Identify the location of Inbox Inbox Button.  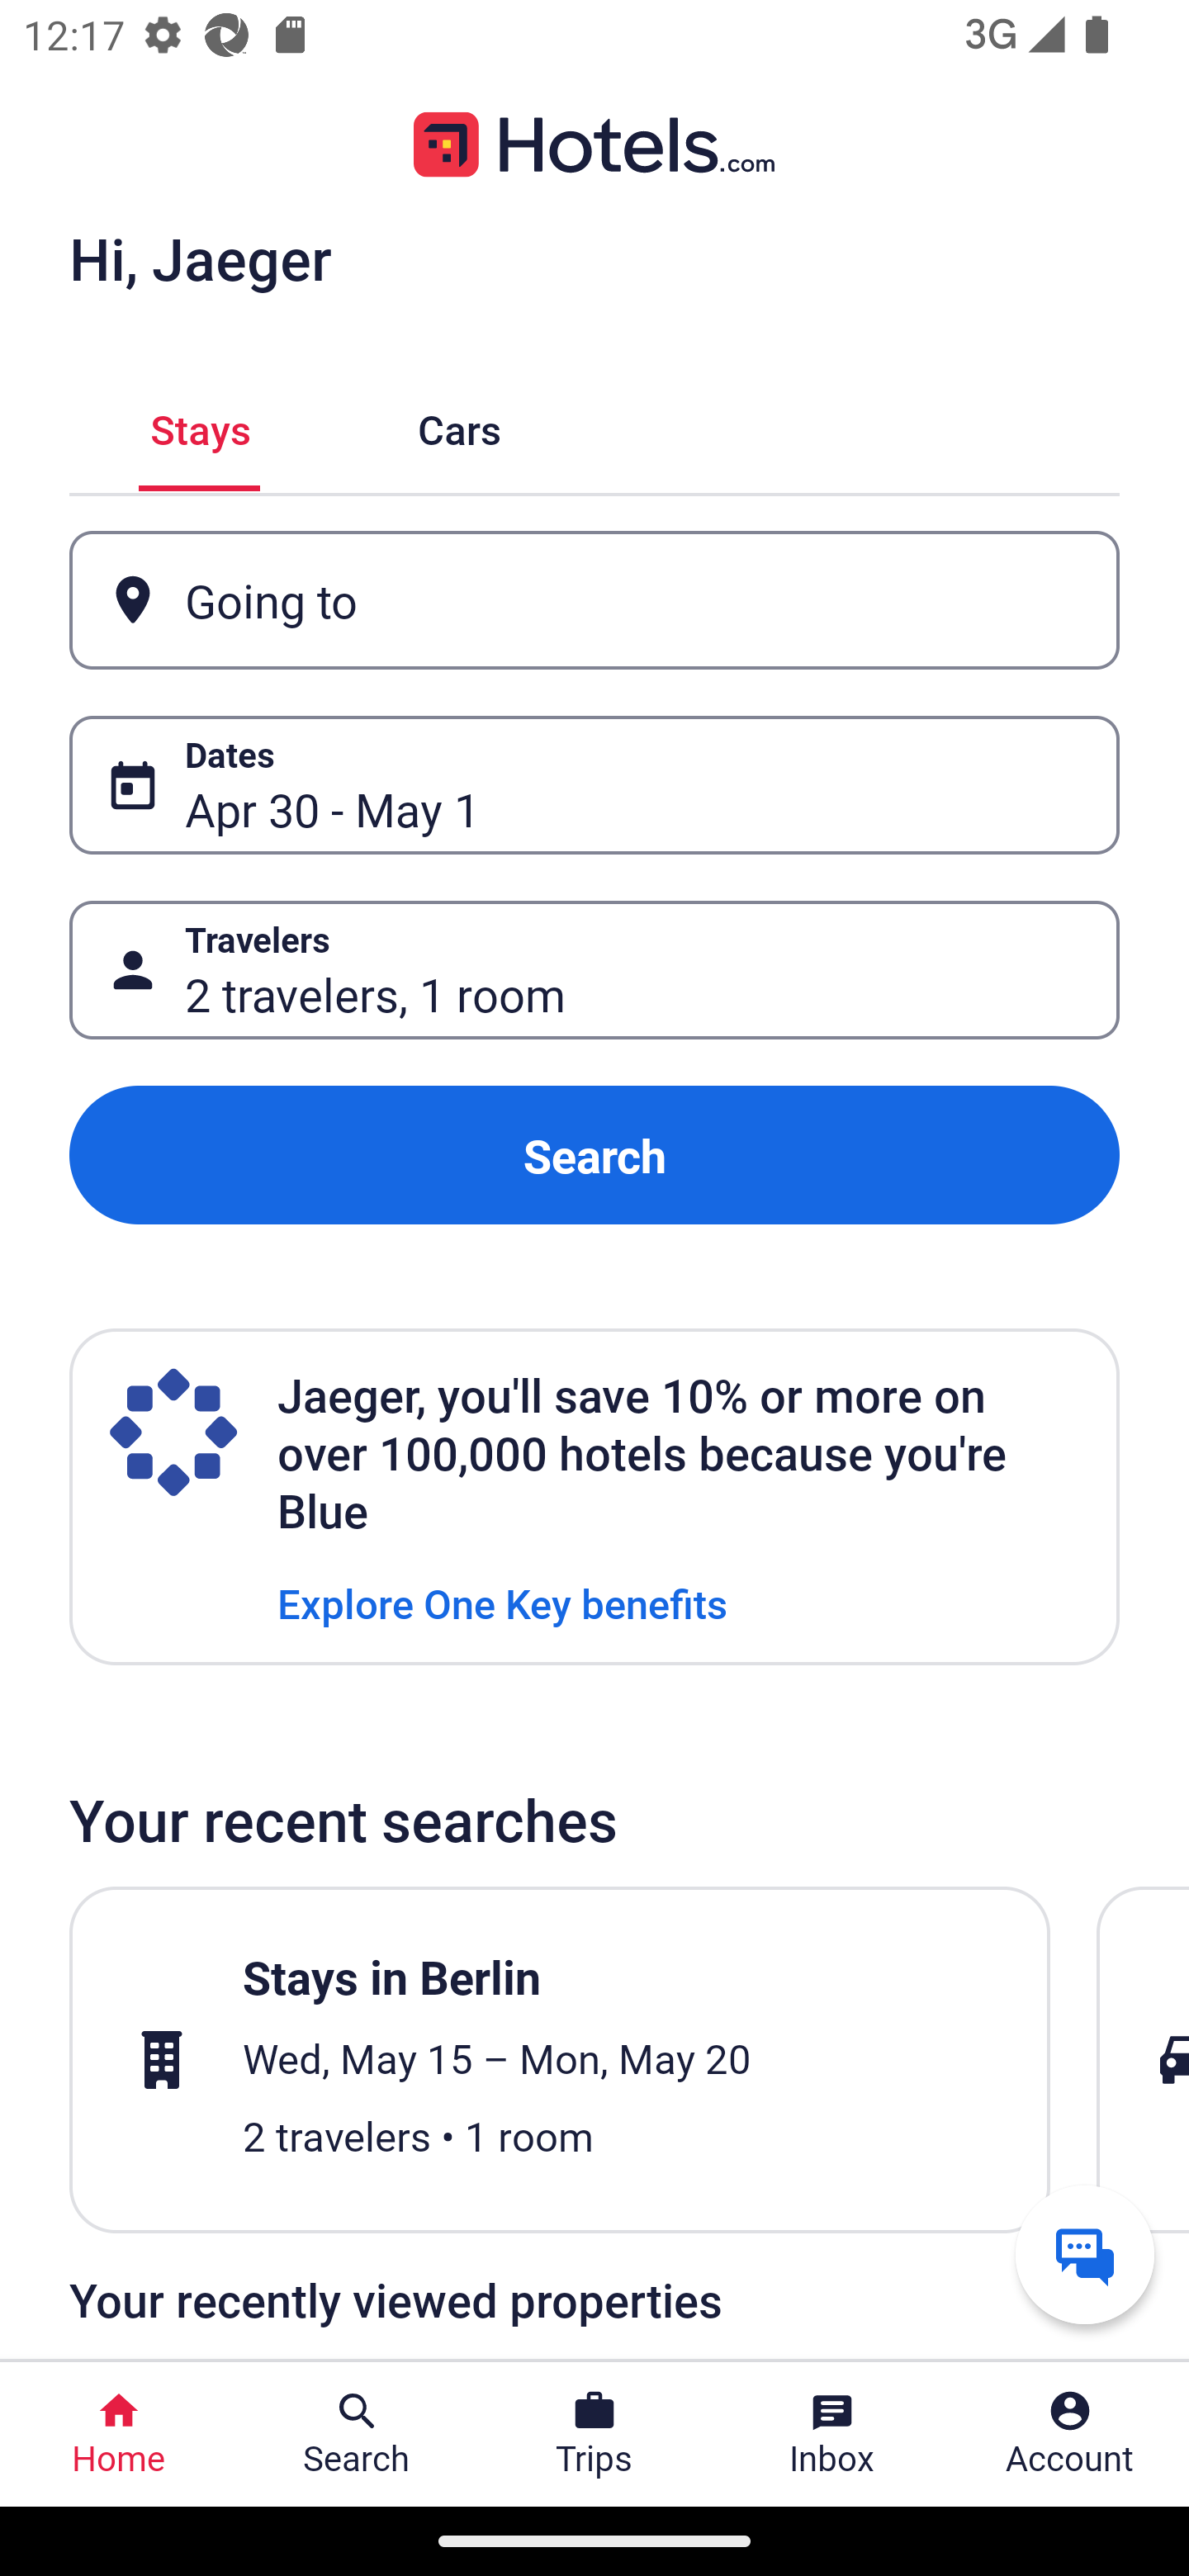
(832, 2434).